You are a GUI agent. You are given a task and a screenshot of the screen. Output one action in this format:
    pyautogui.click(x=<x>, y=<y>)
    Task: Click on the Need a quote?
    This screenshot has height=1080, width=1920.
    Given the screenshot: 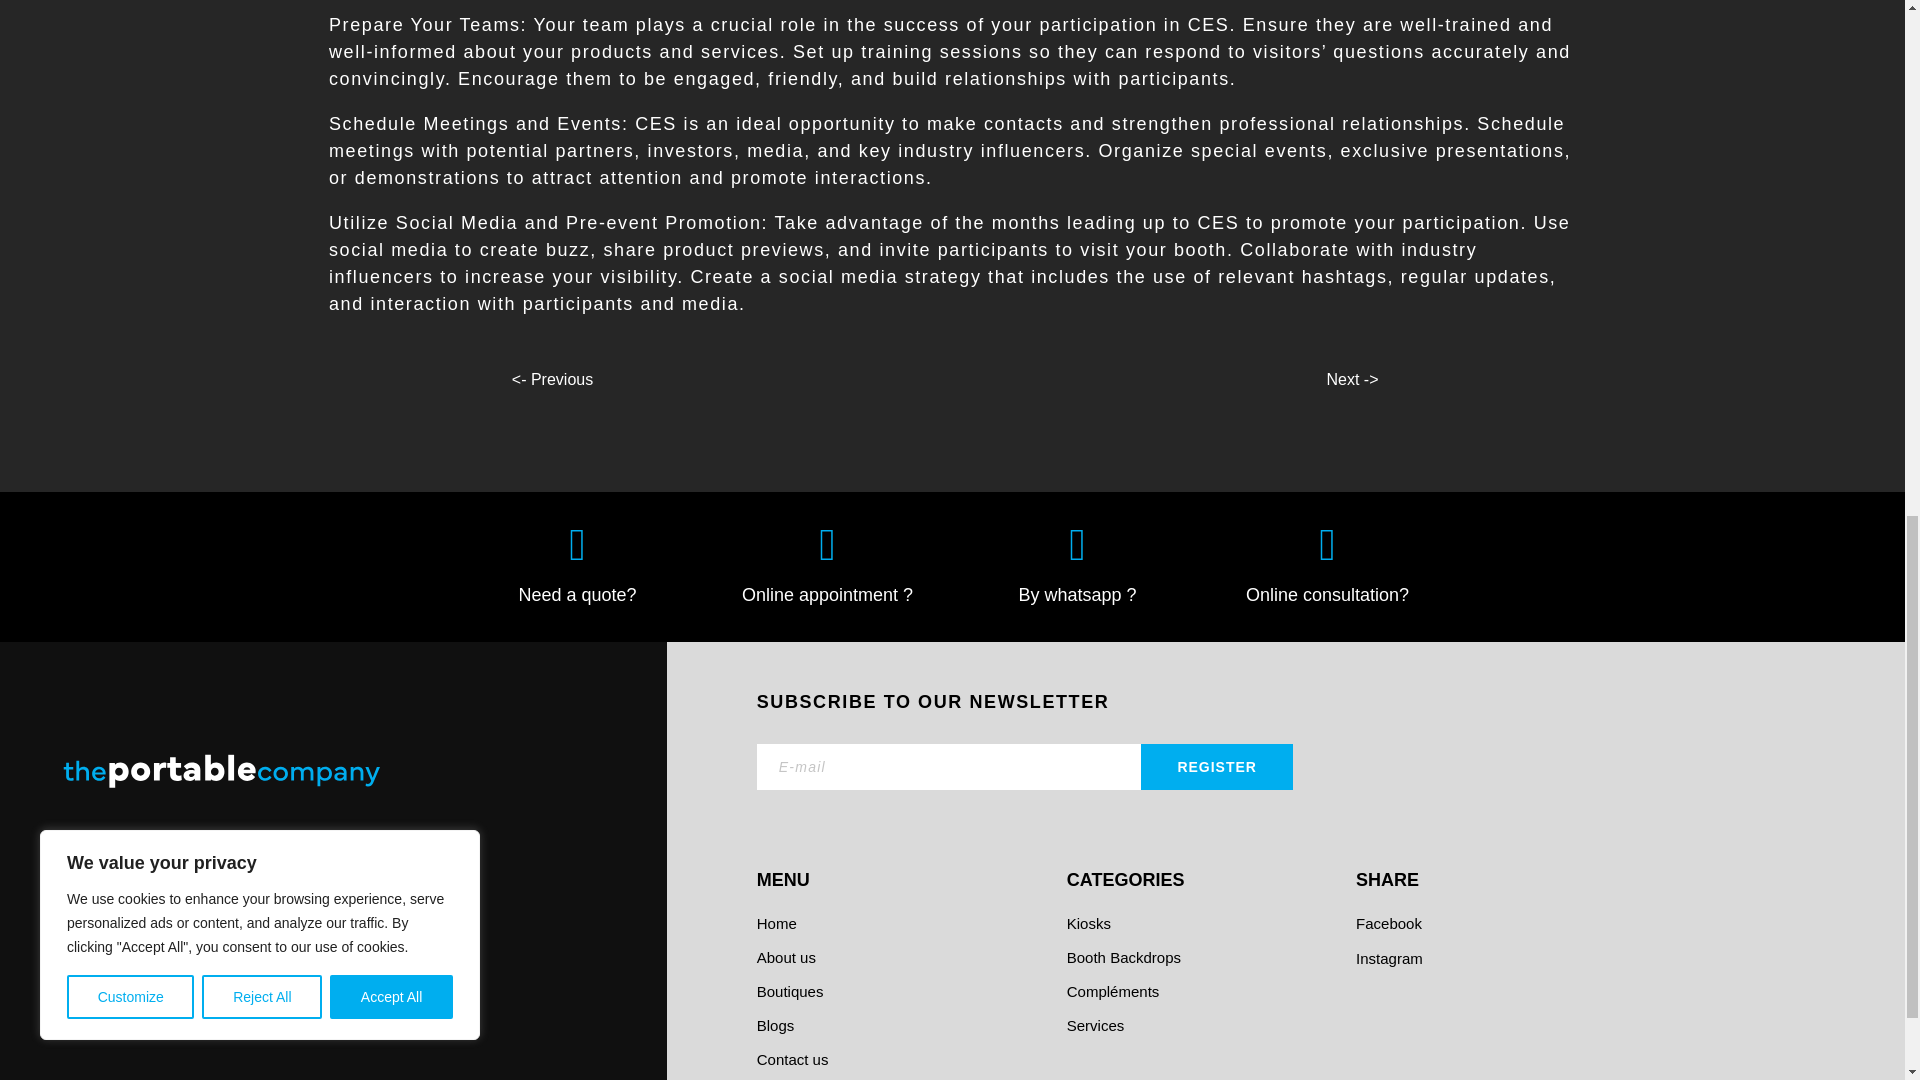 What is the action you would take?
    pyautogui.click(x=576, y=594)
    